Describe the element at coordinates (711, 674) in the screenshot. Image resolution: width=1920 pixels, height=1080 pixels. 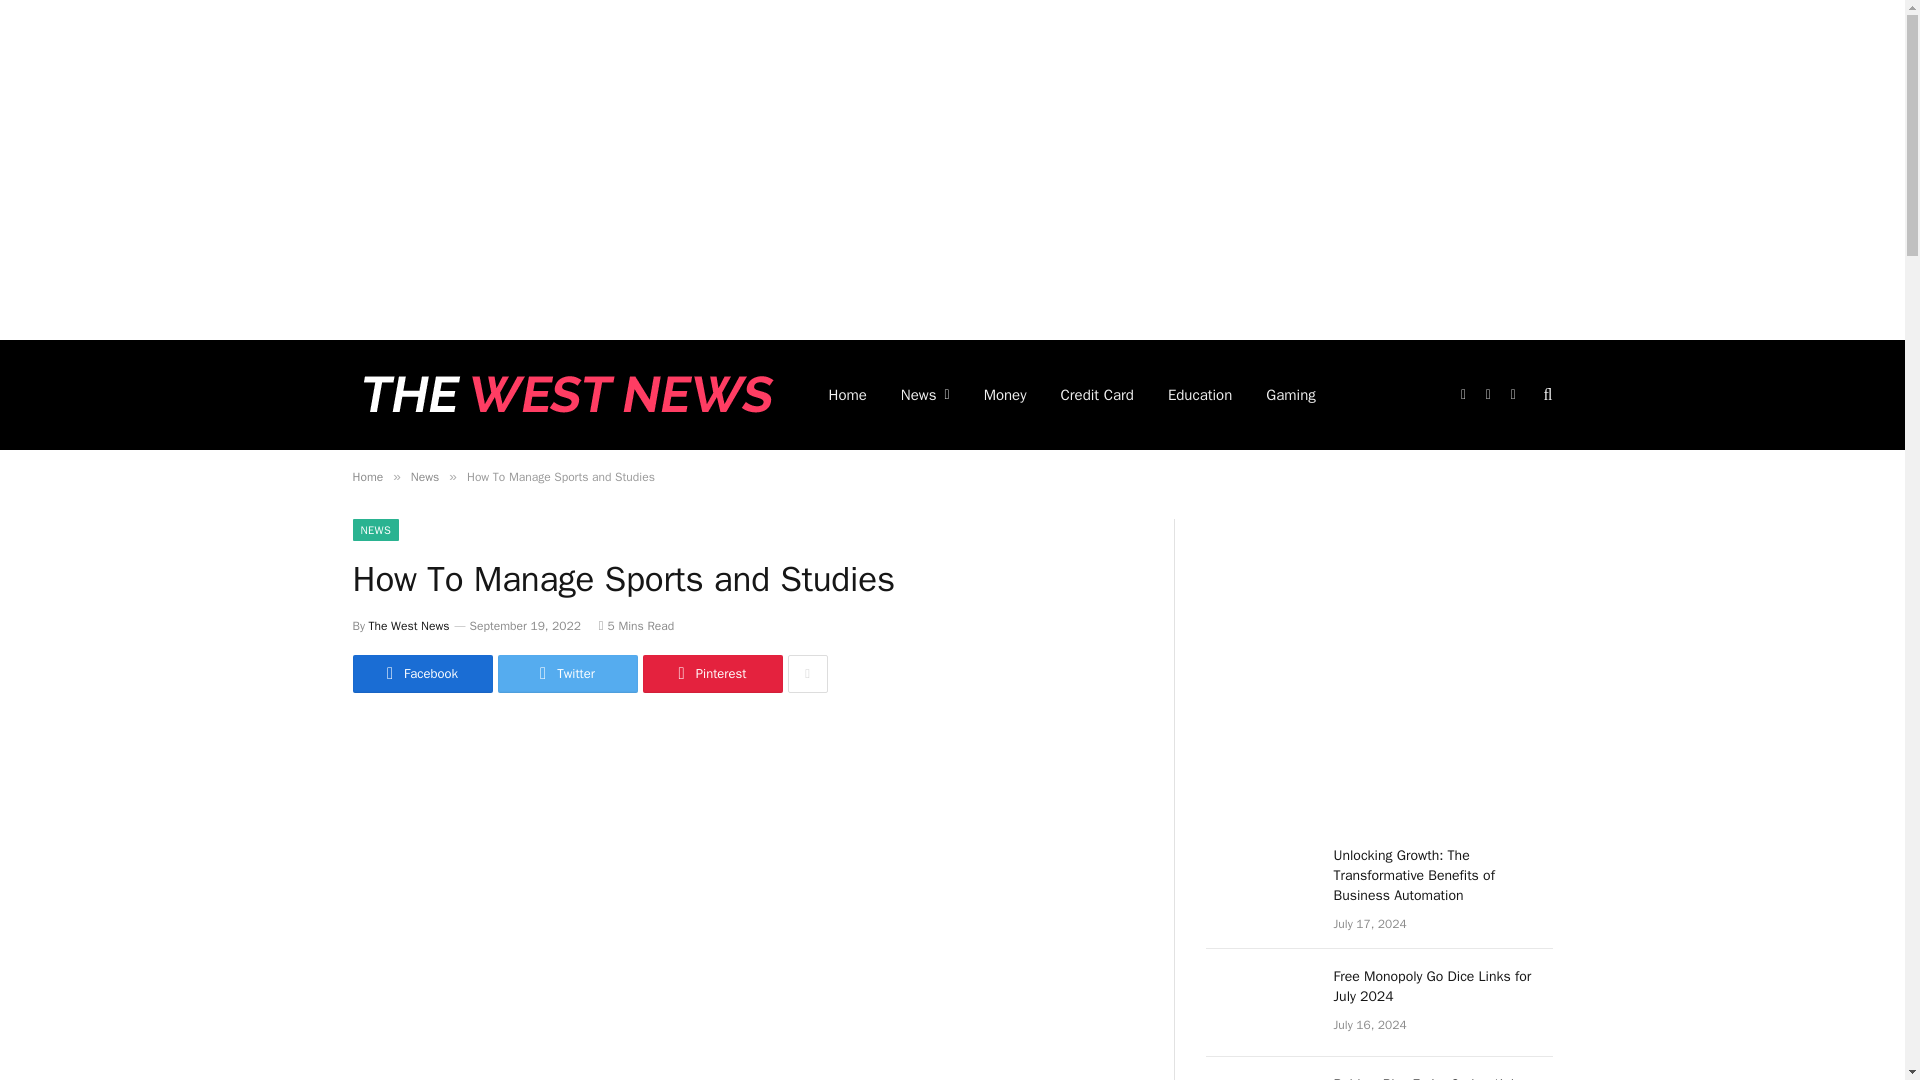
I see `Share on Pinterest` at that location.